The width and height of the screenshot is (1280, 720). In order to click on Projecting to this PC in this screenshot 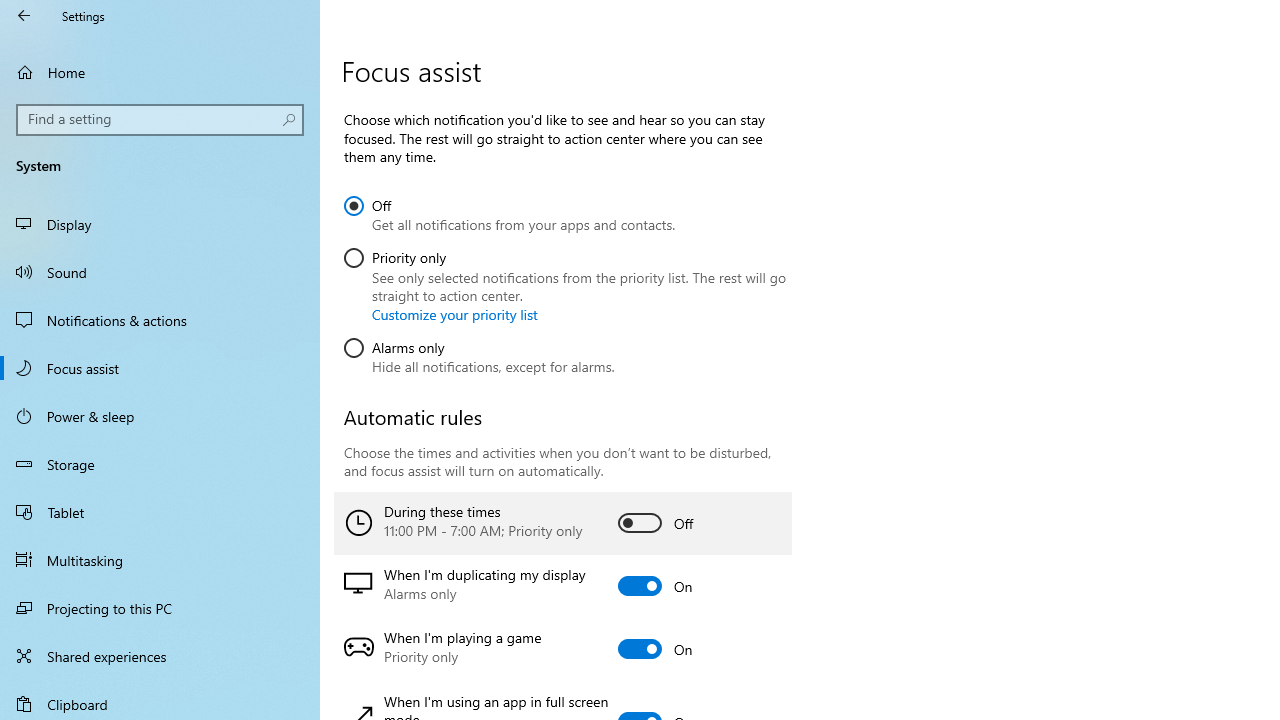, I will do `click(160, 608)`.